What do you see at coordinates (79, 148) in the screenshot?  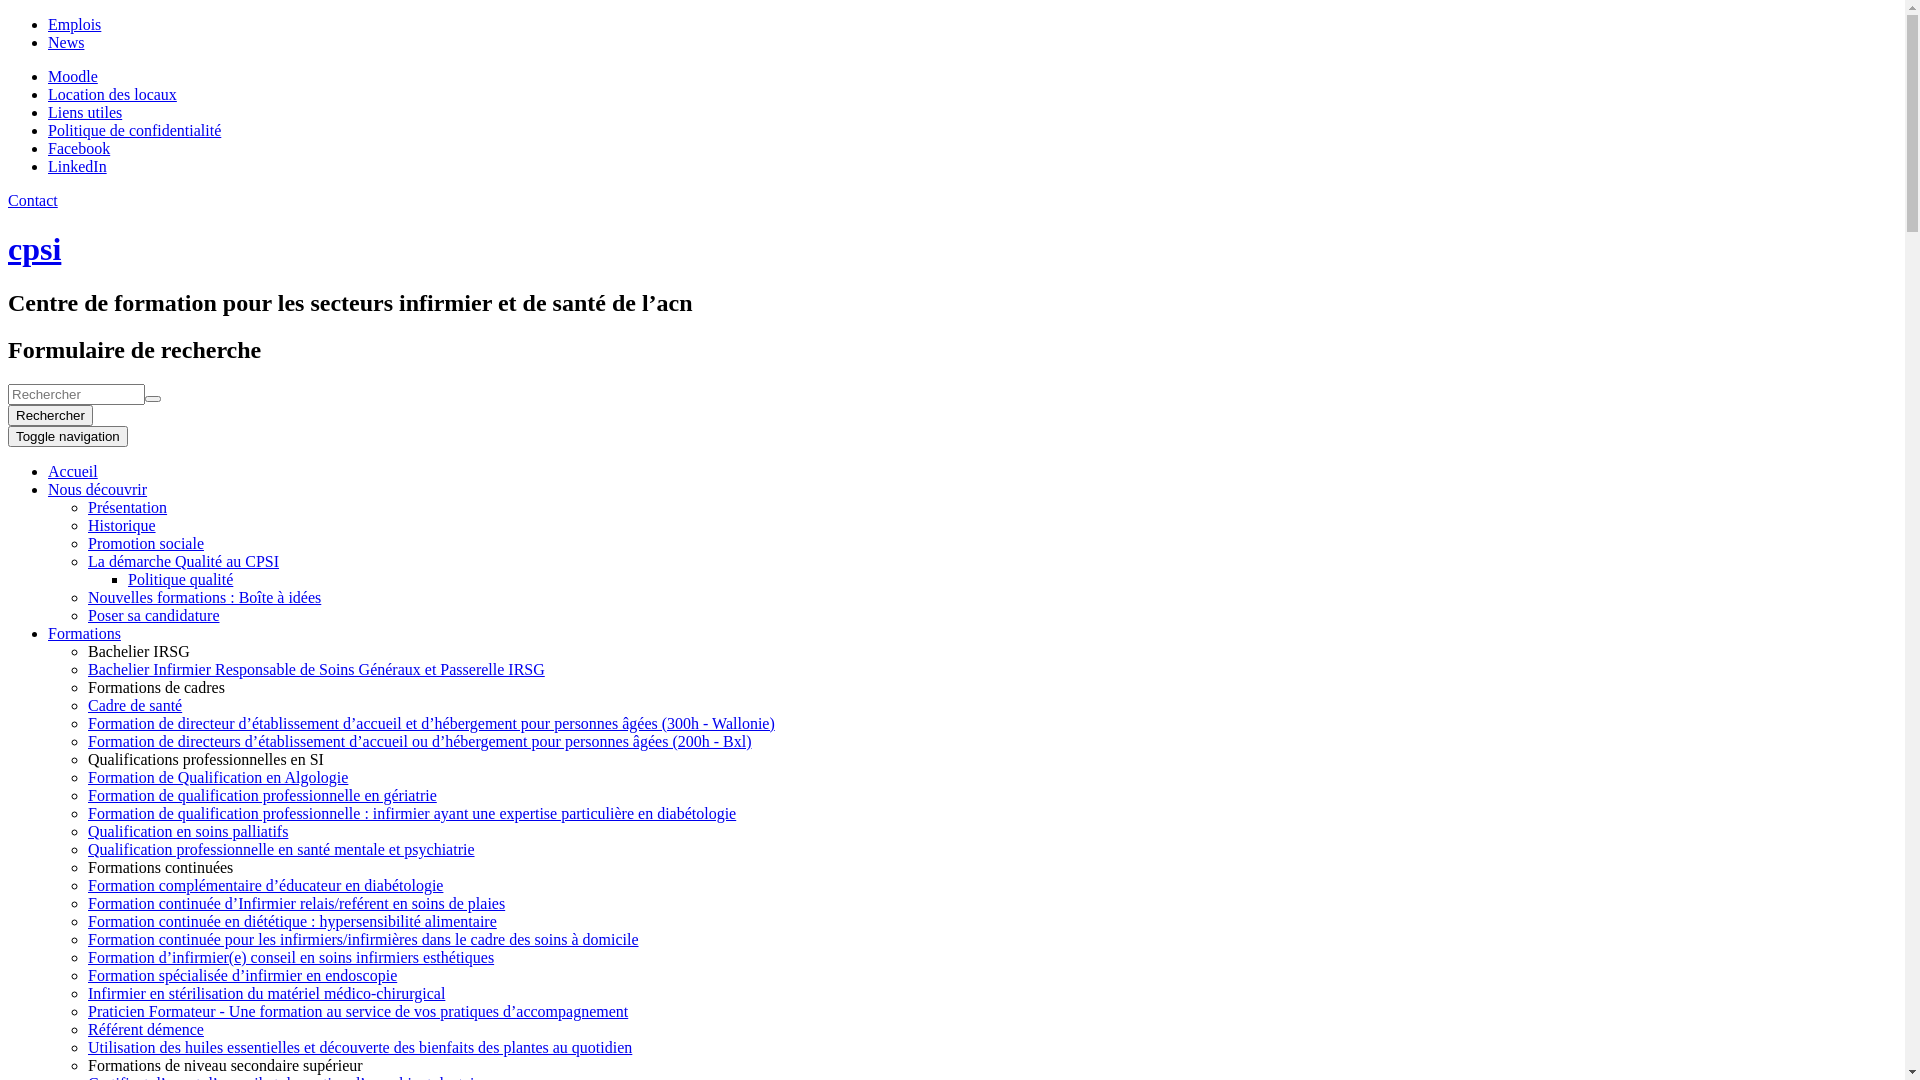 I see `Facebook` at bounding box center [79, 148].